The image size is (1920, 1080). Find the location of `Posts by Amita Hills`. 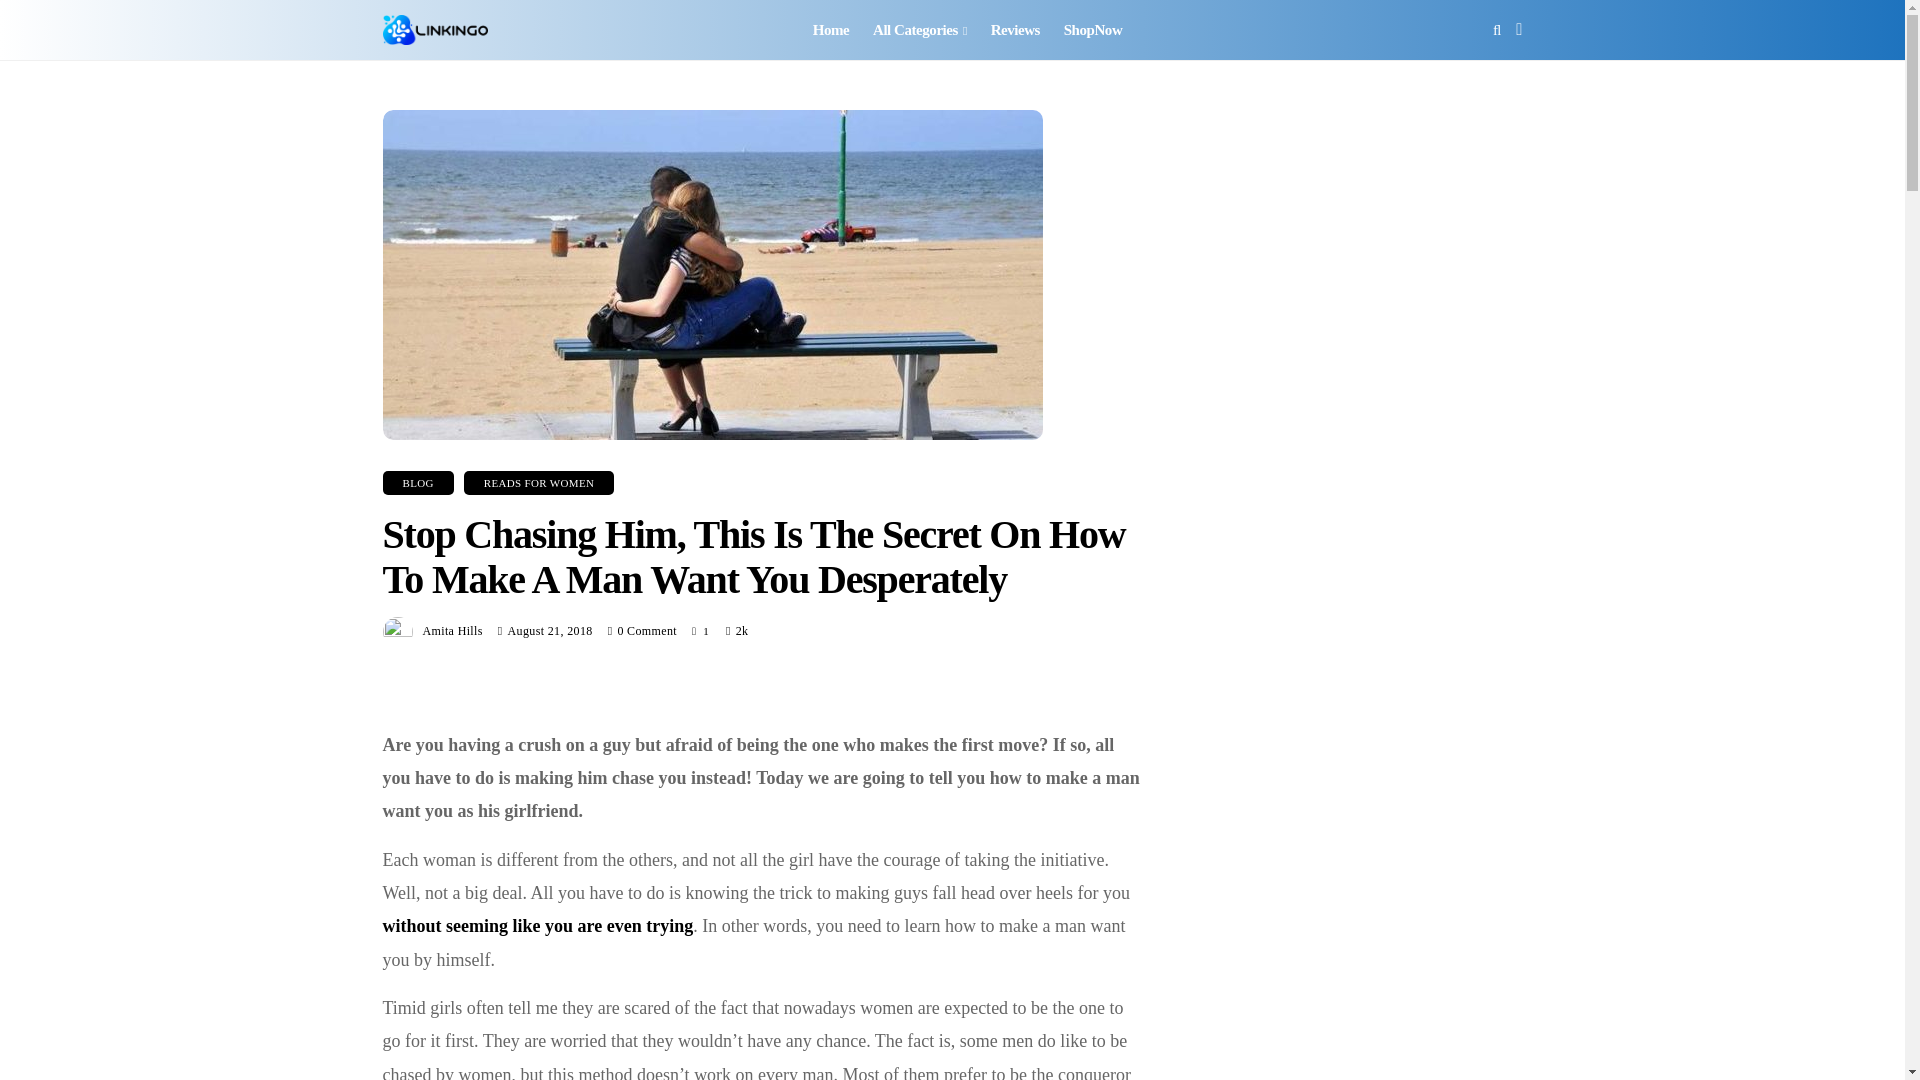

Posts by Amita Hills is located at coordinates (452, 631).